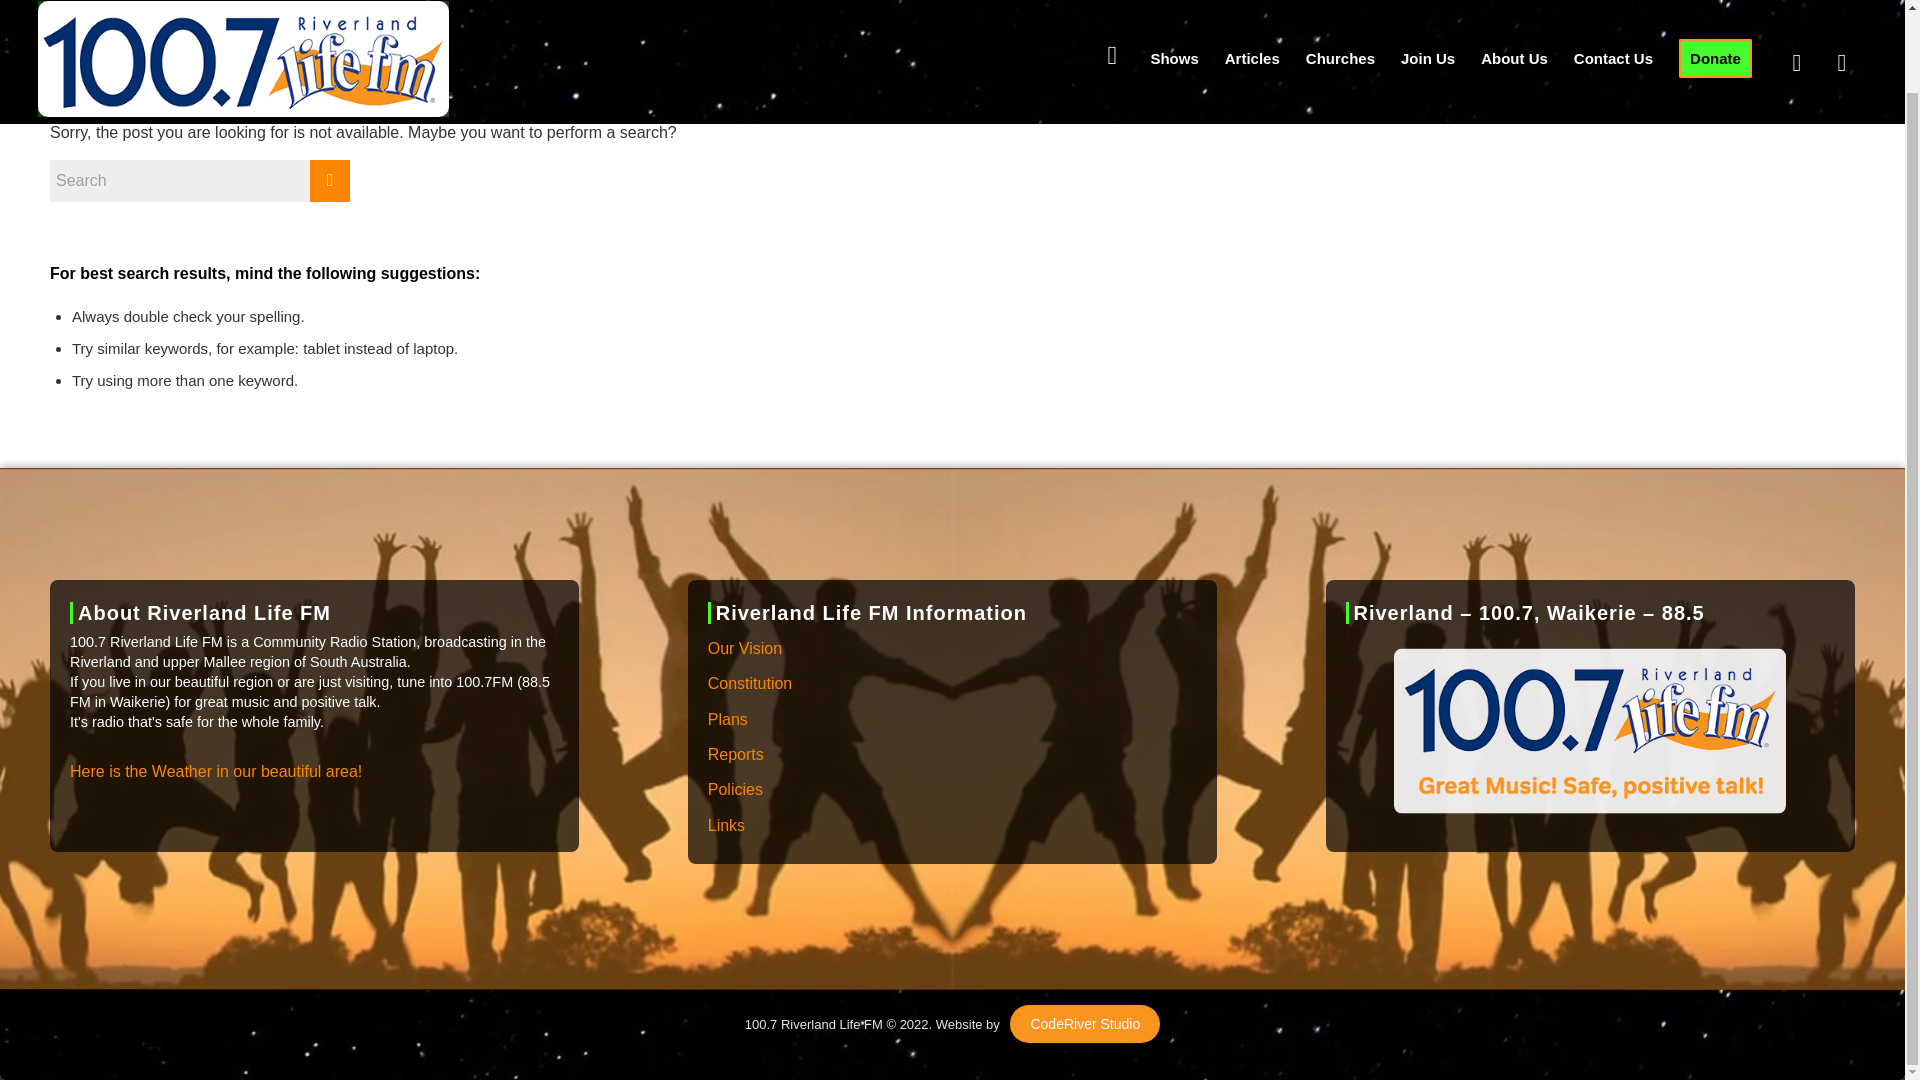 This screenshot has width=1920, height=1080. I want to click on Constitution, so click(952, 684).